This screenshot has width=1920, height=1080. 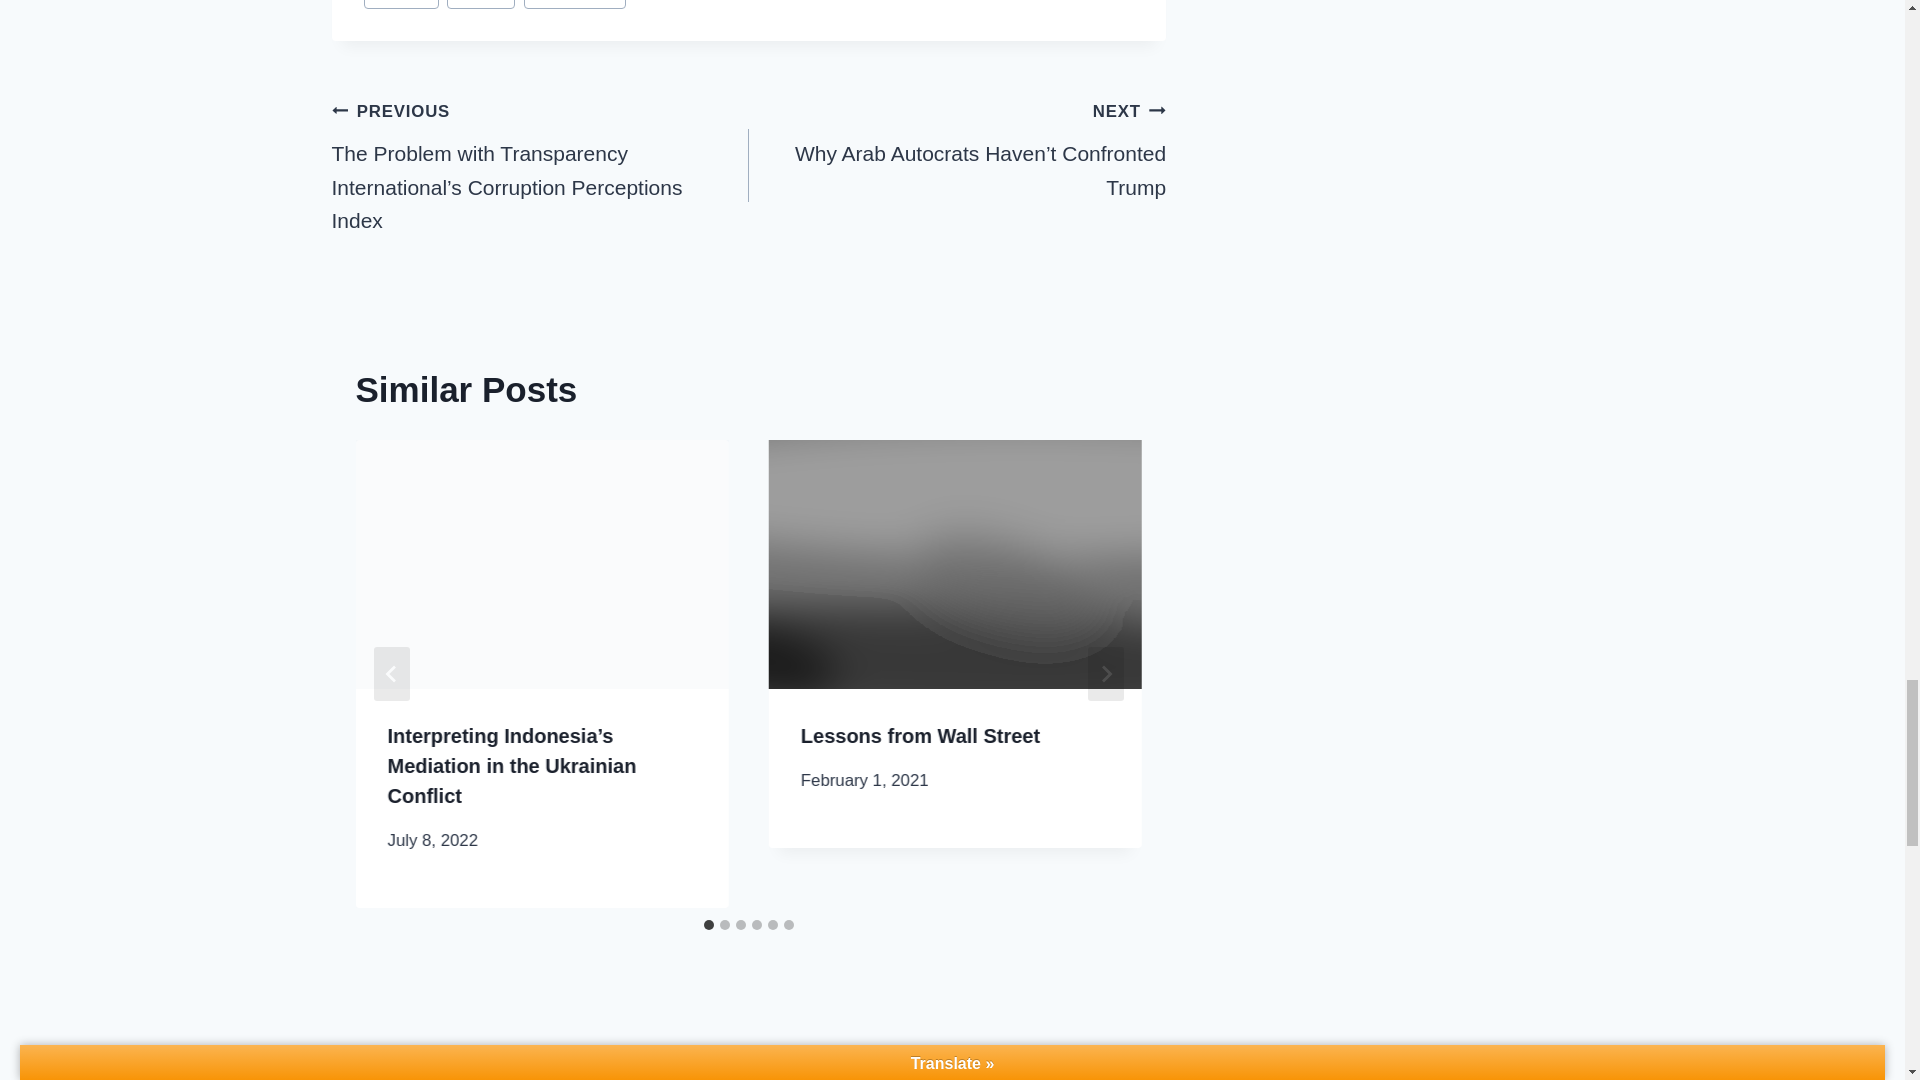 What do you see at coordinates (402, 4) in the screenshot?
I see `China` at bounding box center [402, 4].